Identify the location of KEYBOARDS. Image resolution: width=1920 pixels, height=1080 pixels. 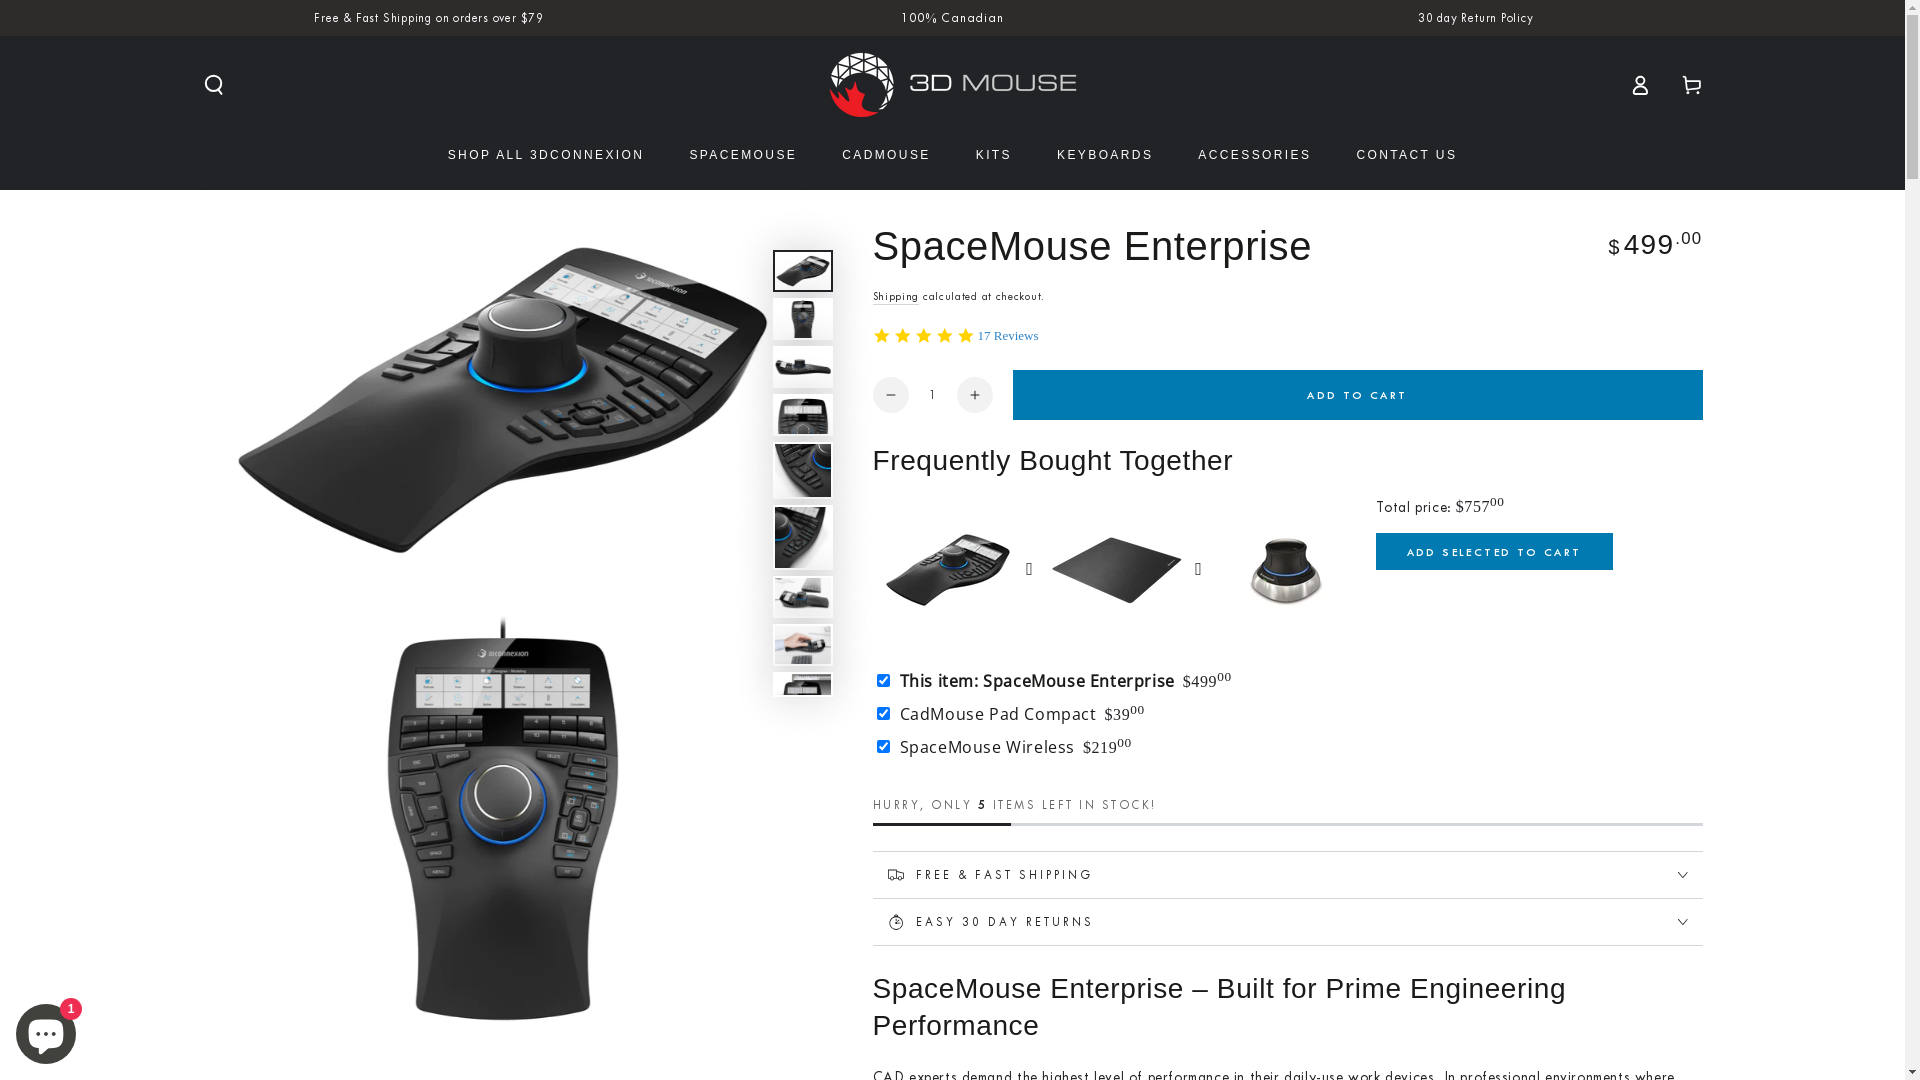
(1105, 155).